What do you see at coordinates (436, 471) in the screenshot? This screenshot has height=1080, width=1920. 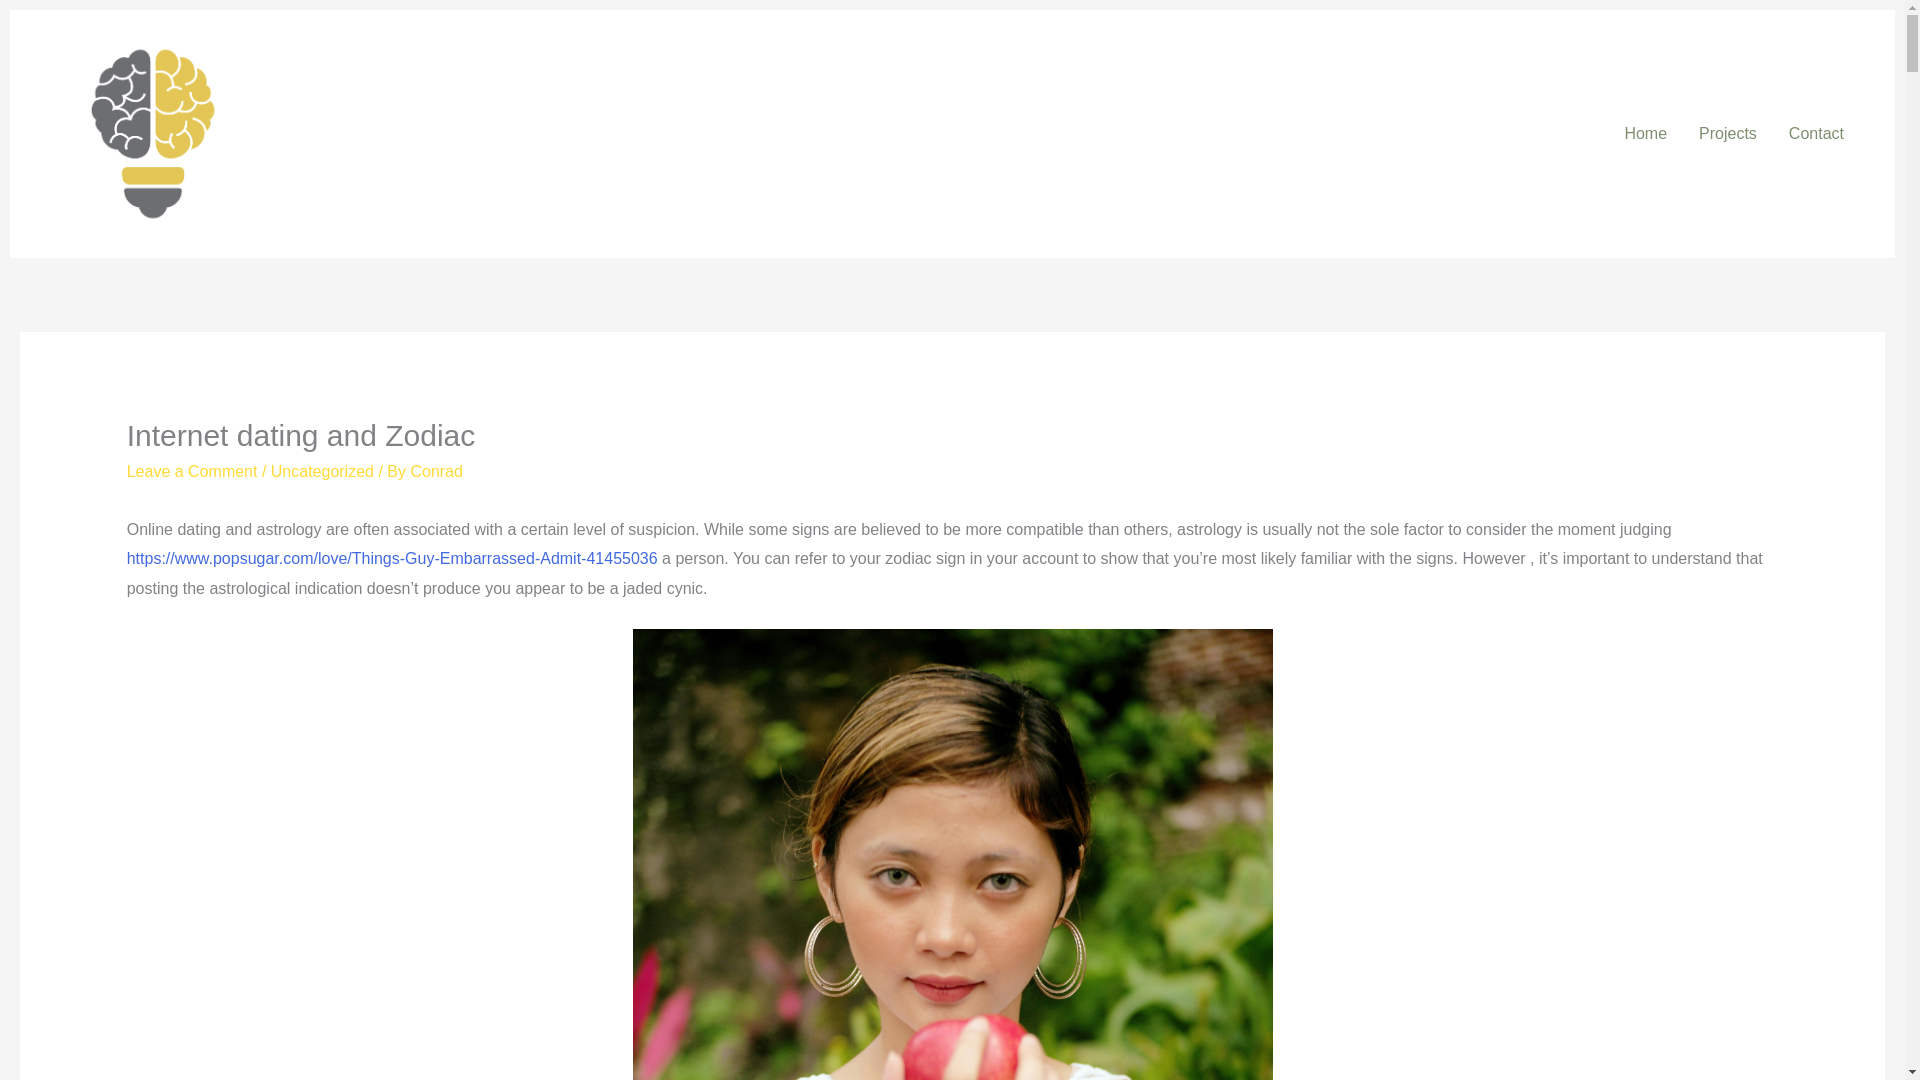 I see `View all posts by Conrad` at bounding box center [436, 471].